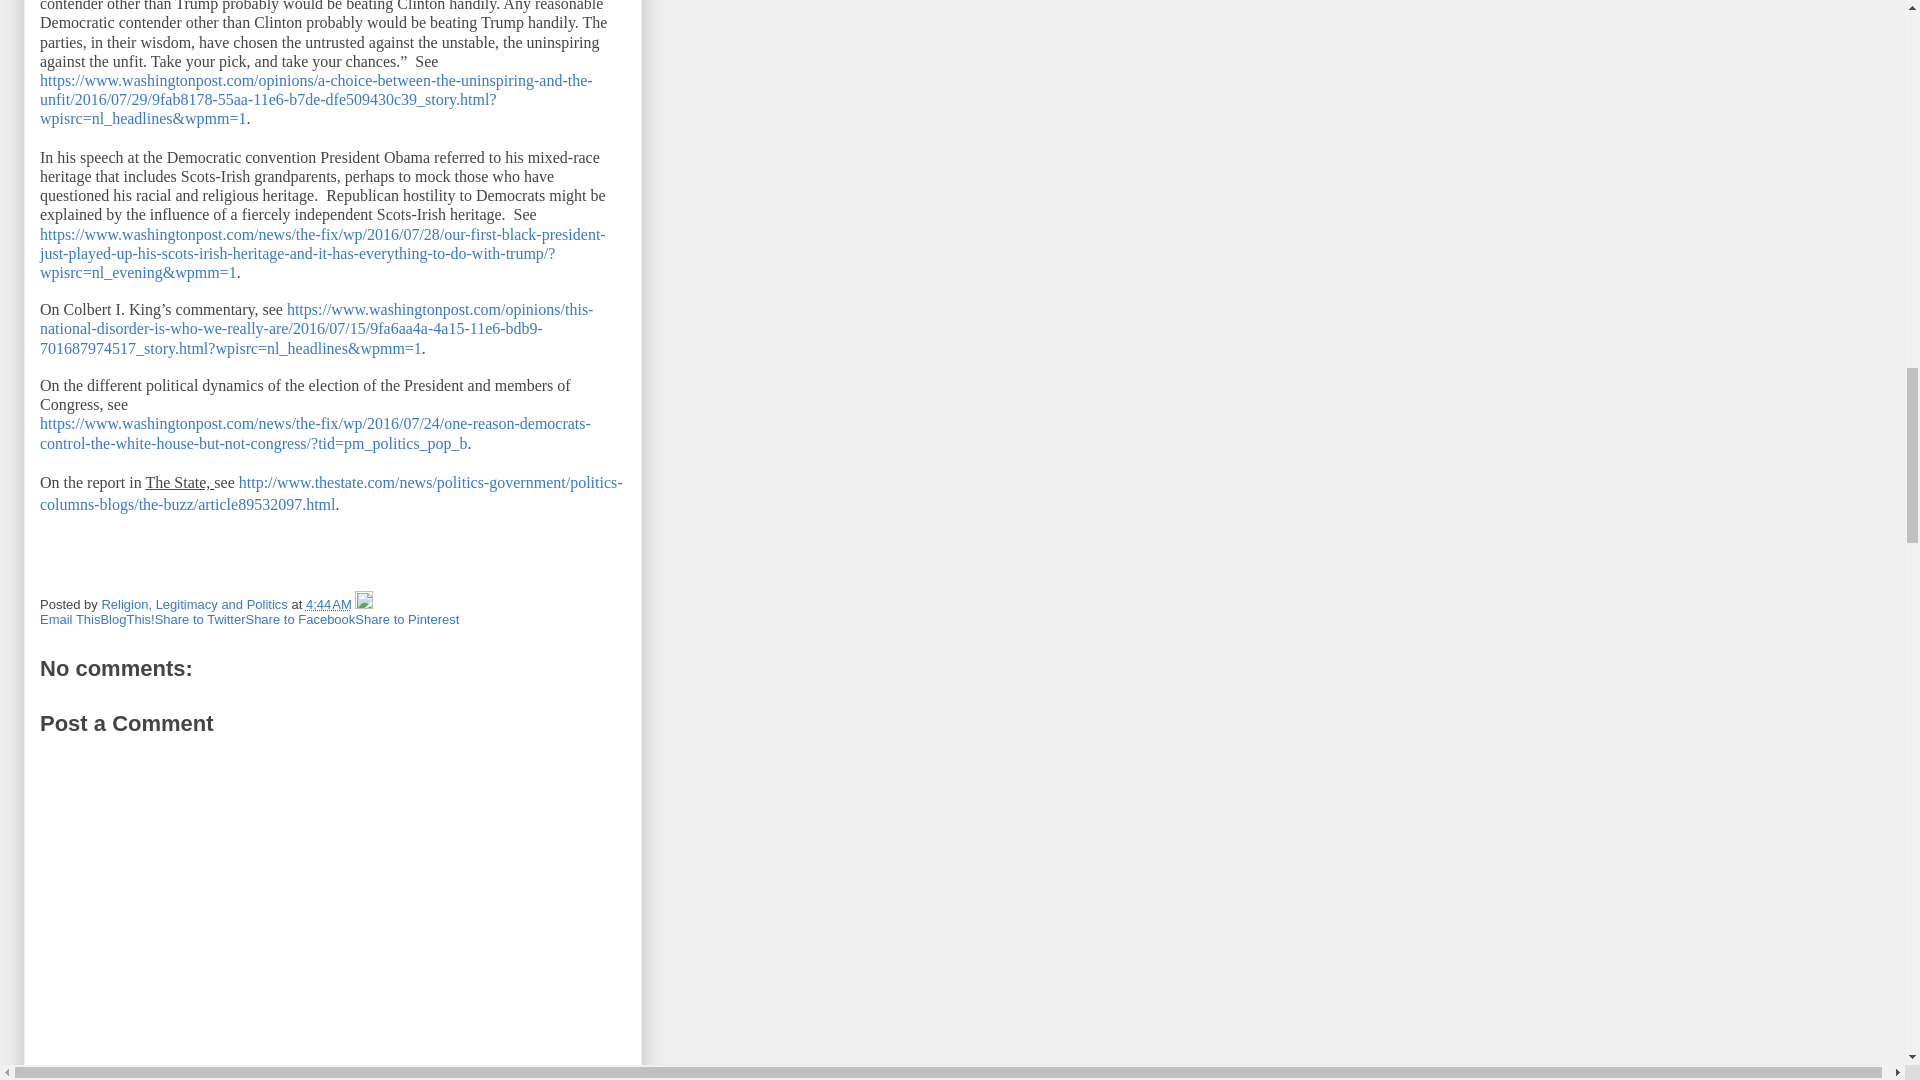 The image size is (1920, 1080). What do you see at coordinates (364, 604) in the screenshot?
I see `Edit Post` at bounding box center [364, 604].